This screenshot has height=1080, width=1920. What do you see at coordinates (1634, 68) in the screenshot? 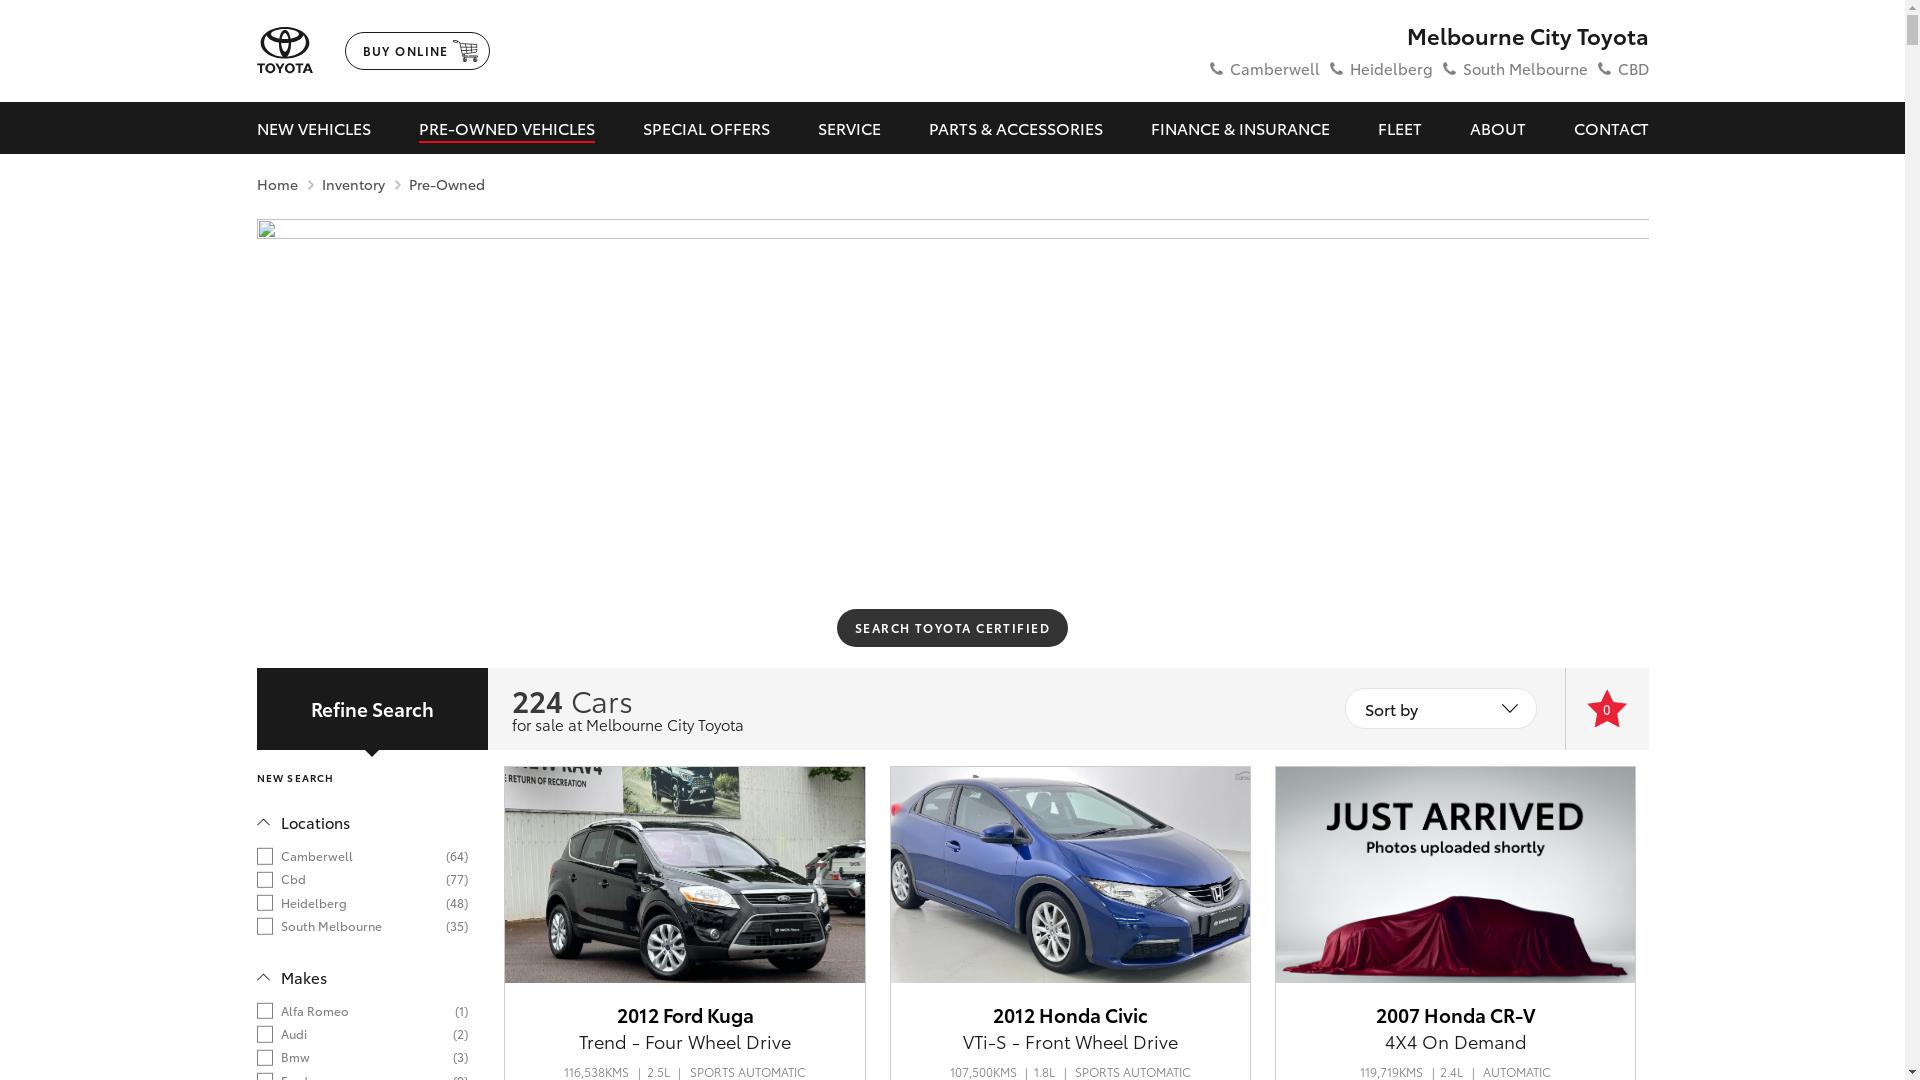
I see `CBD` at bounding box center [1634, 68].